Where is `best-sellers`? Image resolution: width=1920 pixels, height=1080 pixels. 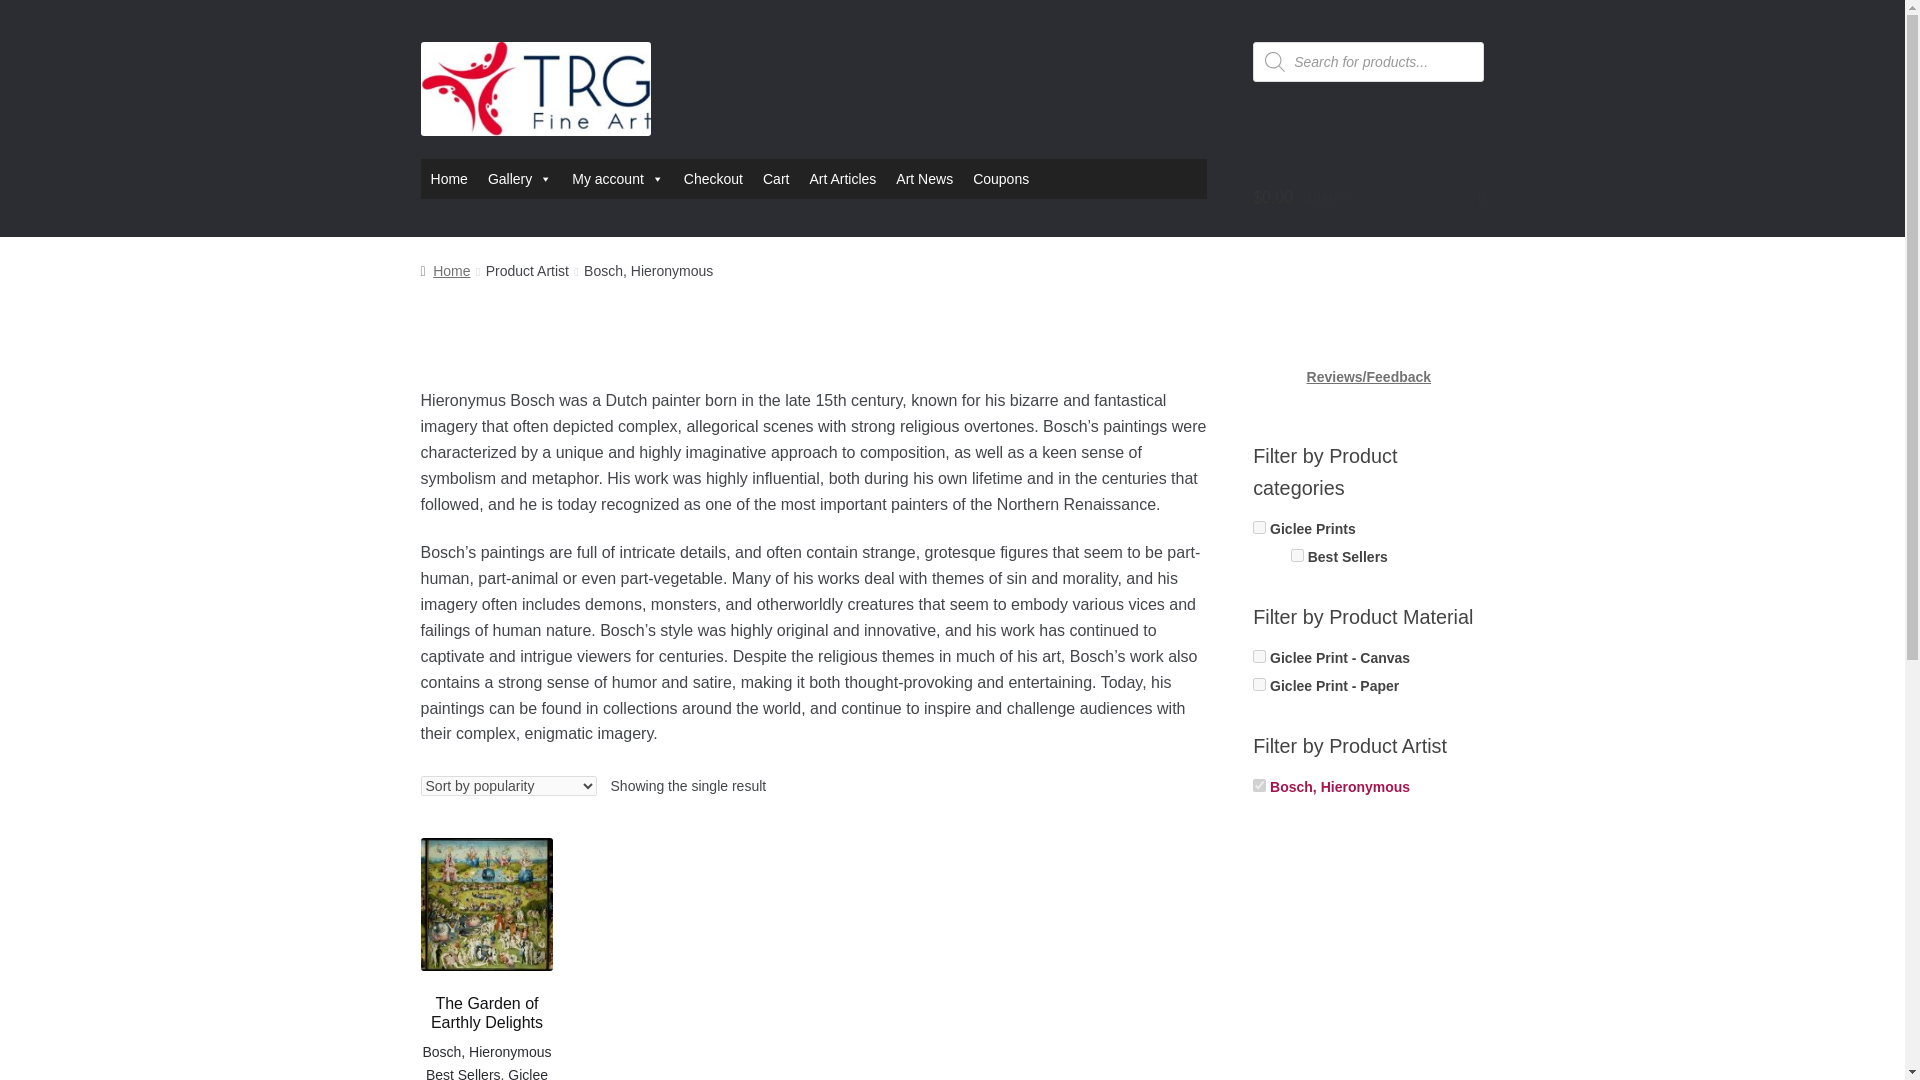
best-sellers is located at coordinates (1296, 554).